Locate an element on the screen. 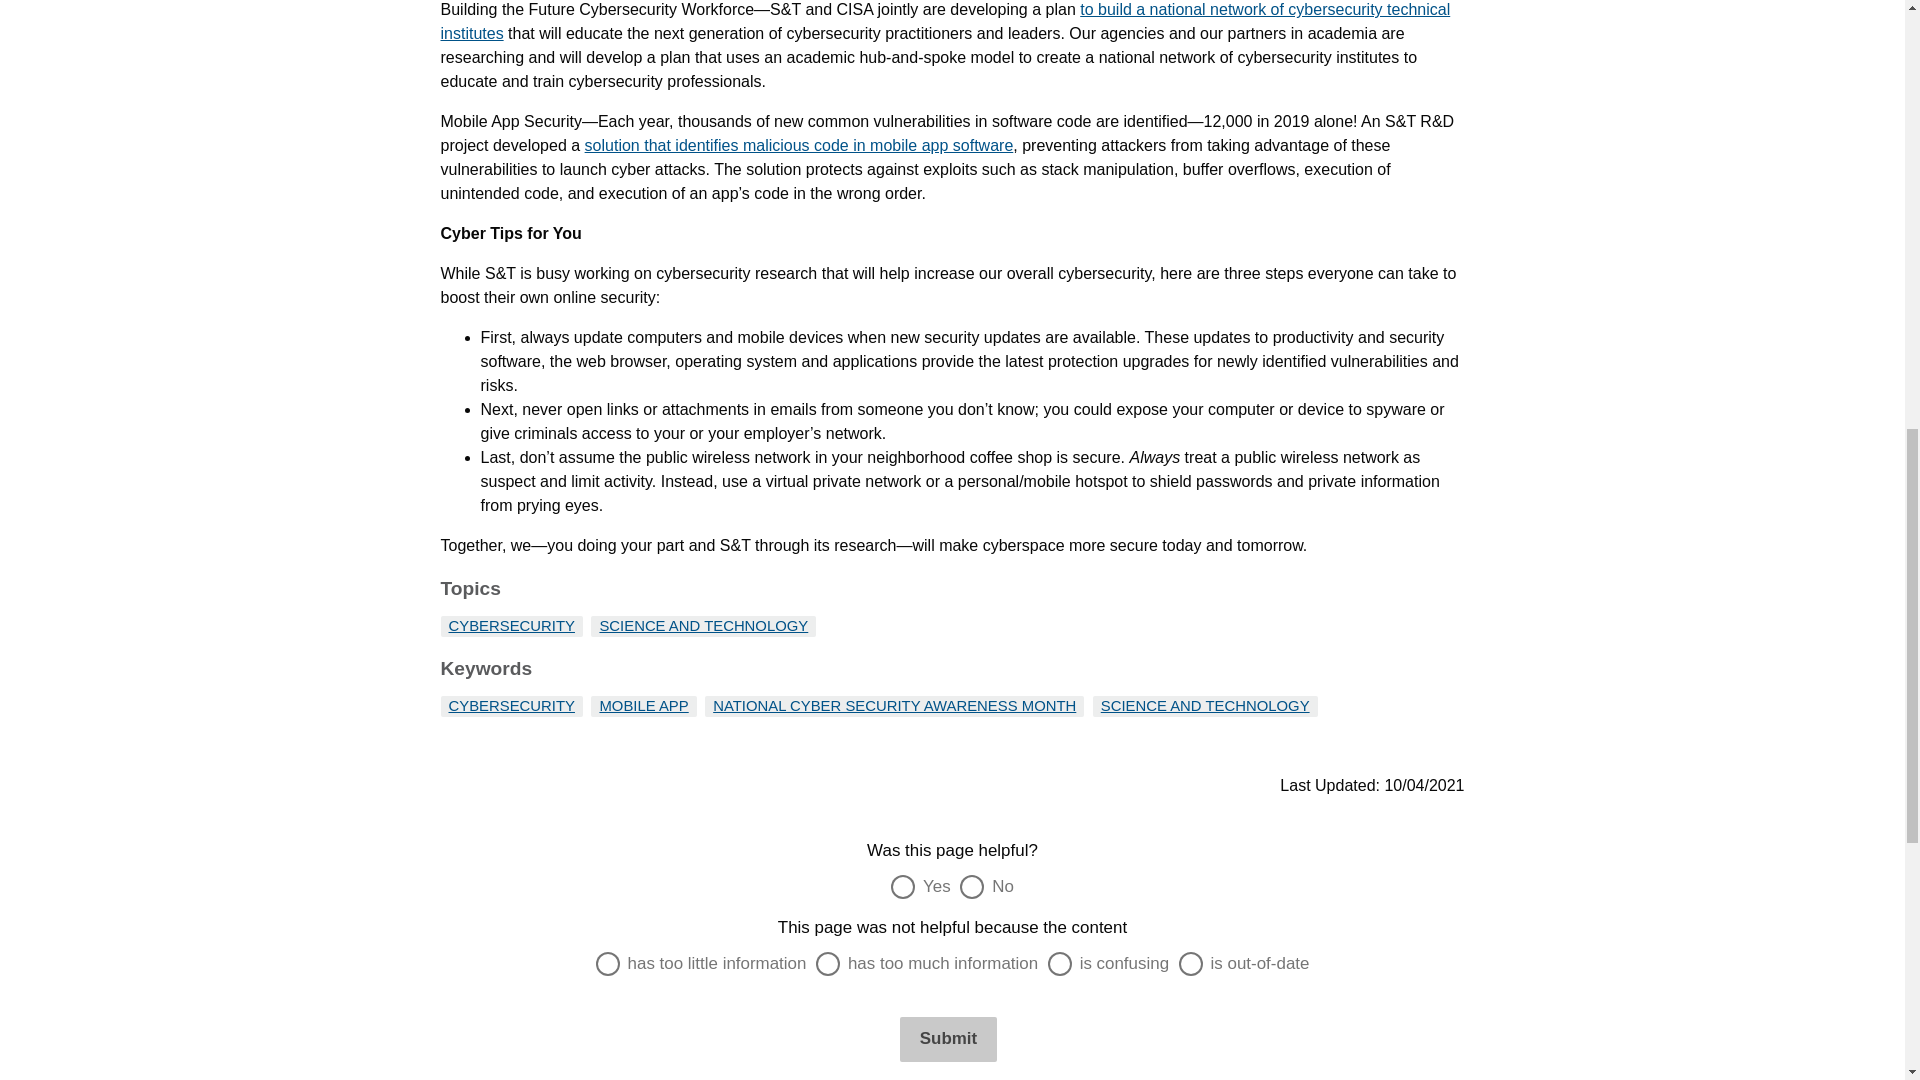  SCIENCE AND TECHNOLOGY is located at coordinates (1204, 705).